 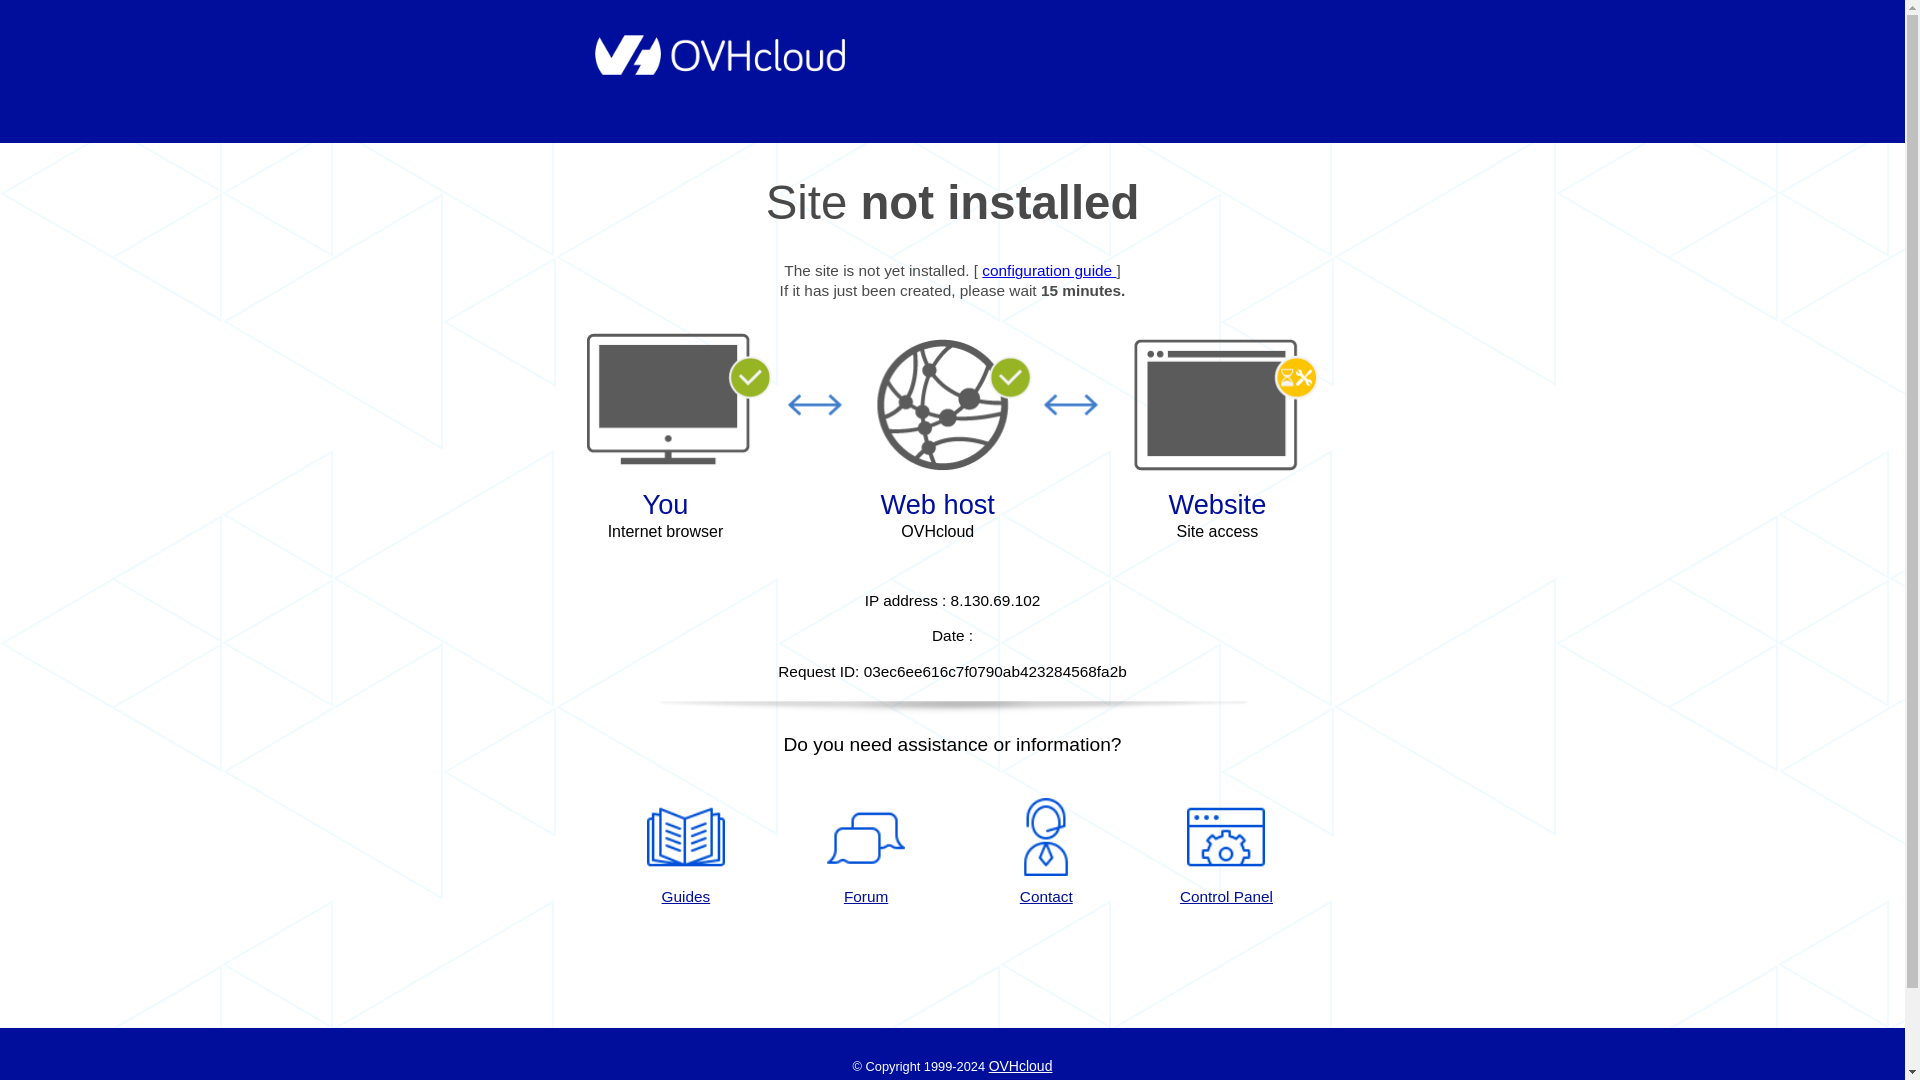 What do you see at coordinates (685, 853) in the screenshot?
I see `Guides` at bounding box center [685, 853].